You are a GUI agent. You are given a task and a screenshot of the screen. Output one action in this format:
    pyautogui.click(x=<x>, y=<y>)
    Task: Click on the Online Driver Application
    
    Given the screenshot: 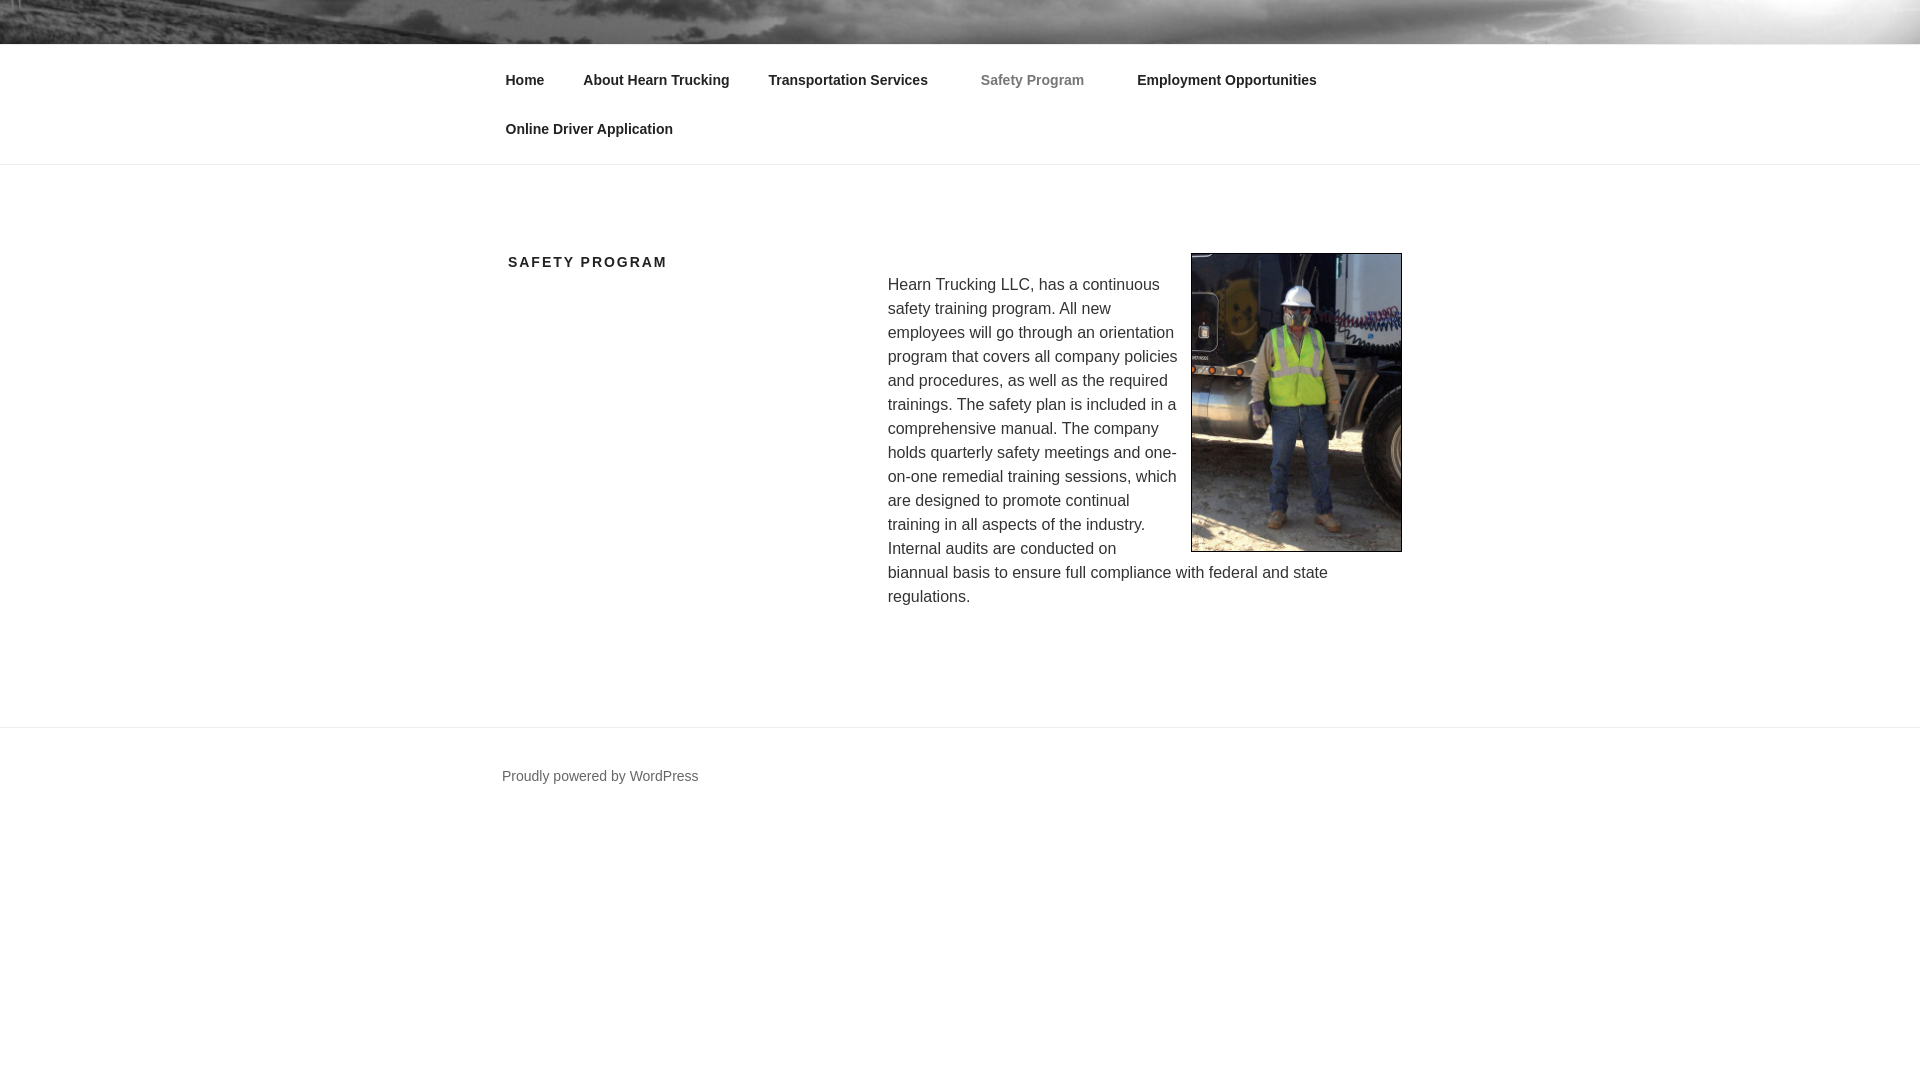 What is the action you would take?
    pyautogui.click(x=589, y=128)
    